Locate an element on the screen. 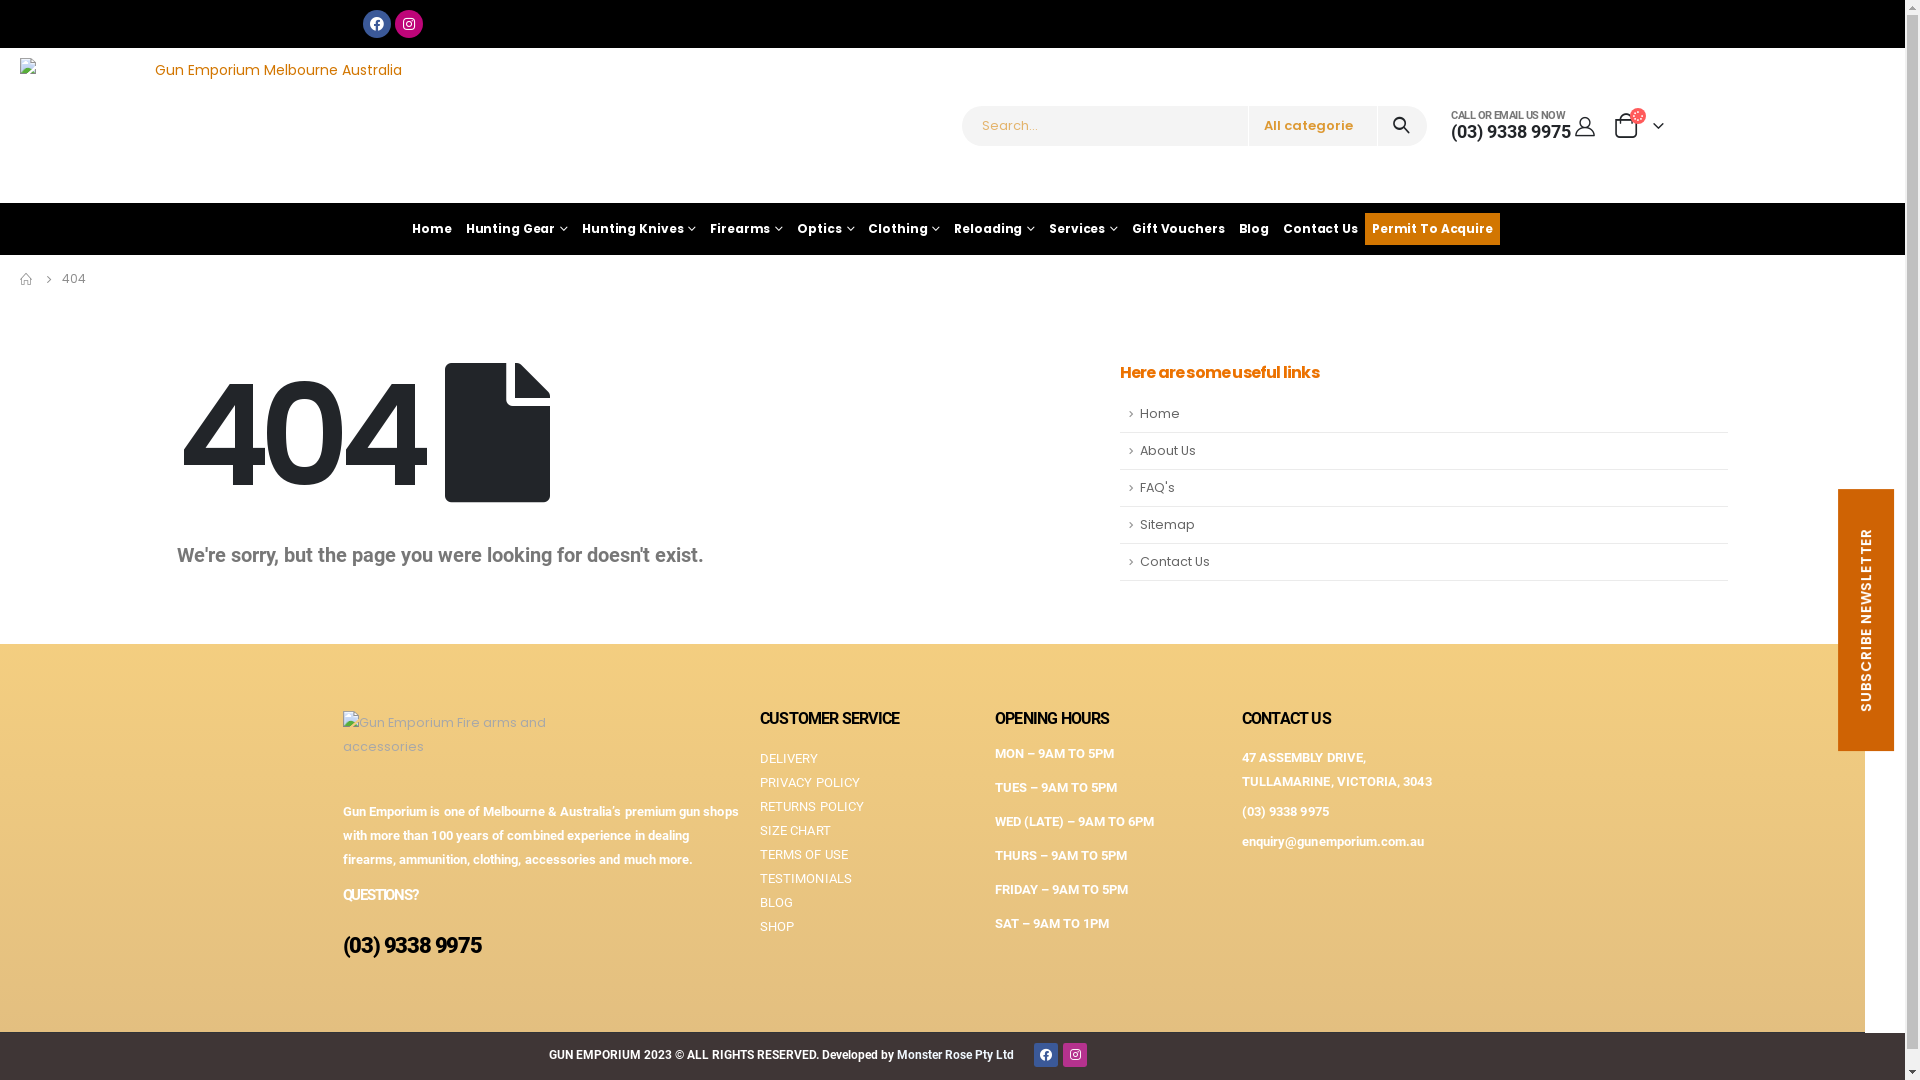 This screenshot has height=1080, width=1920. Firearms is located at coordinates (746, 229).